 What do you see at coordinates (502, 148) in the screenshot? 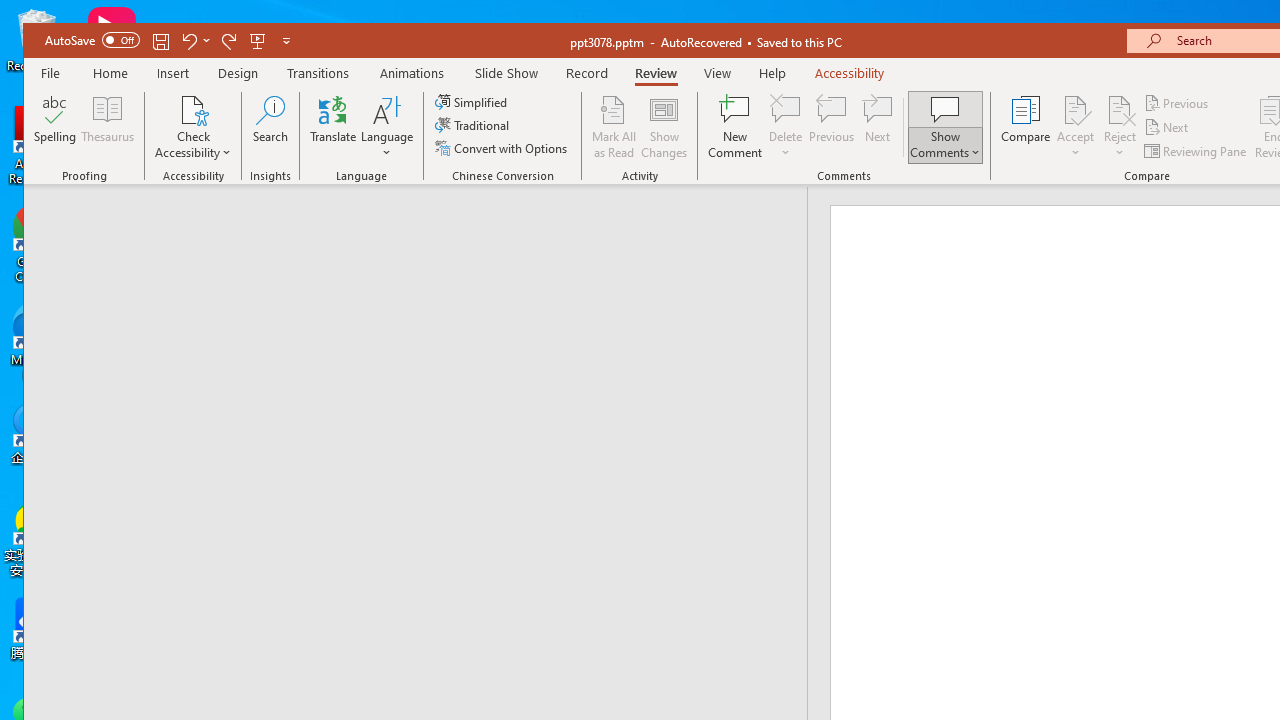
I see `Convert with Options...` at bounding box center [502, 148].